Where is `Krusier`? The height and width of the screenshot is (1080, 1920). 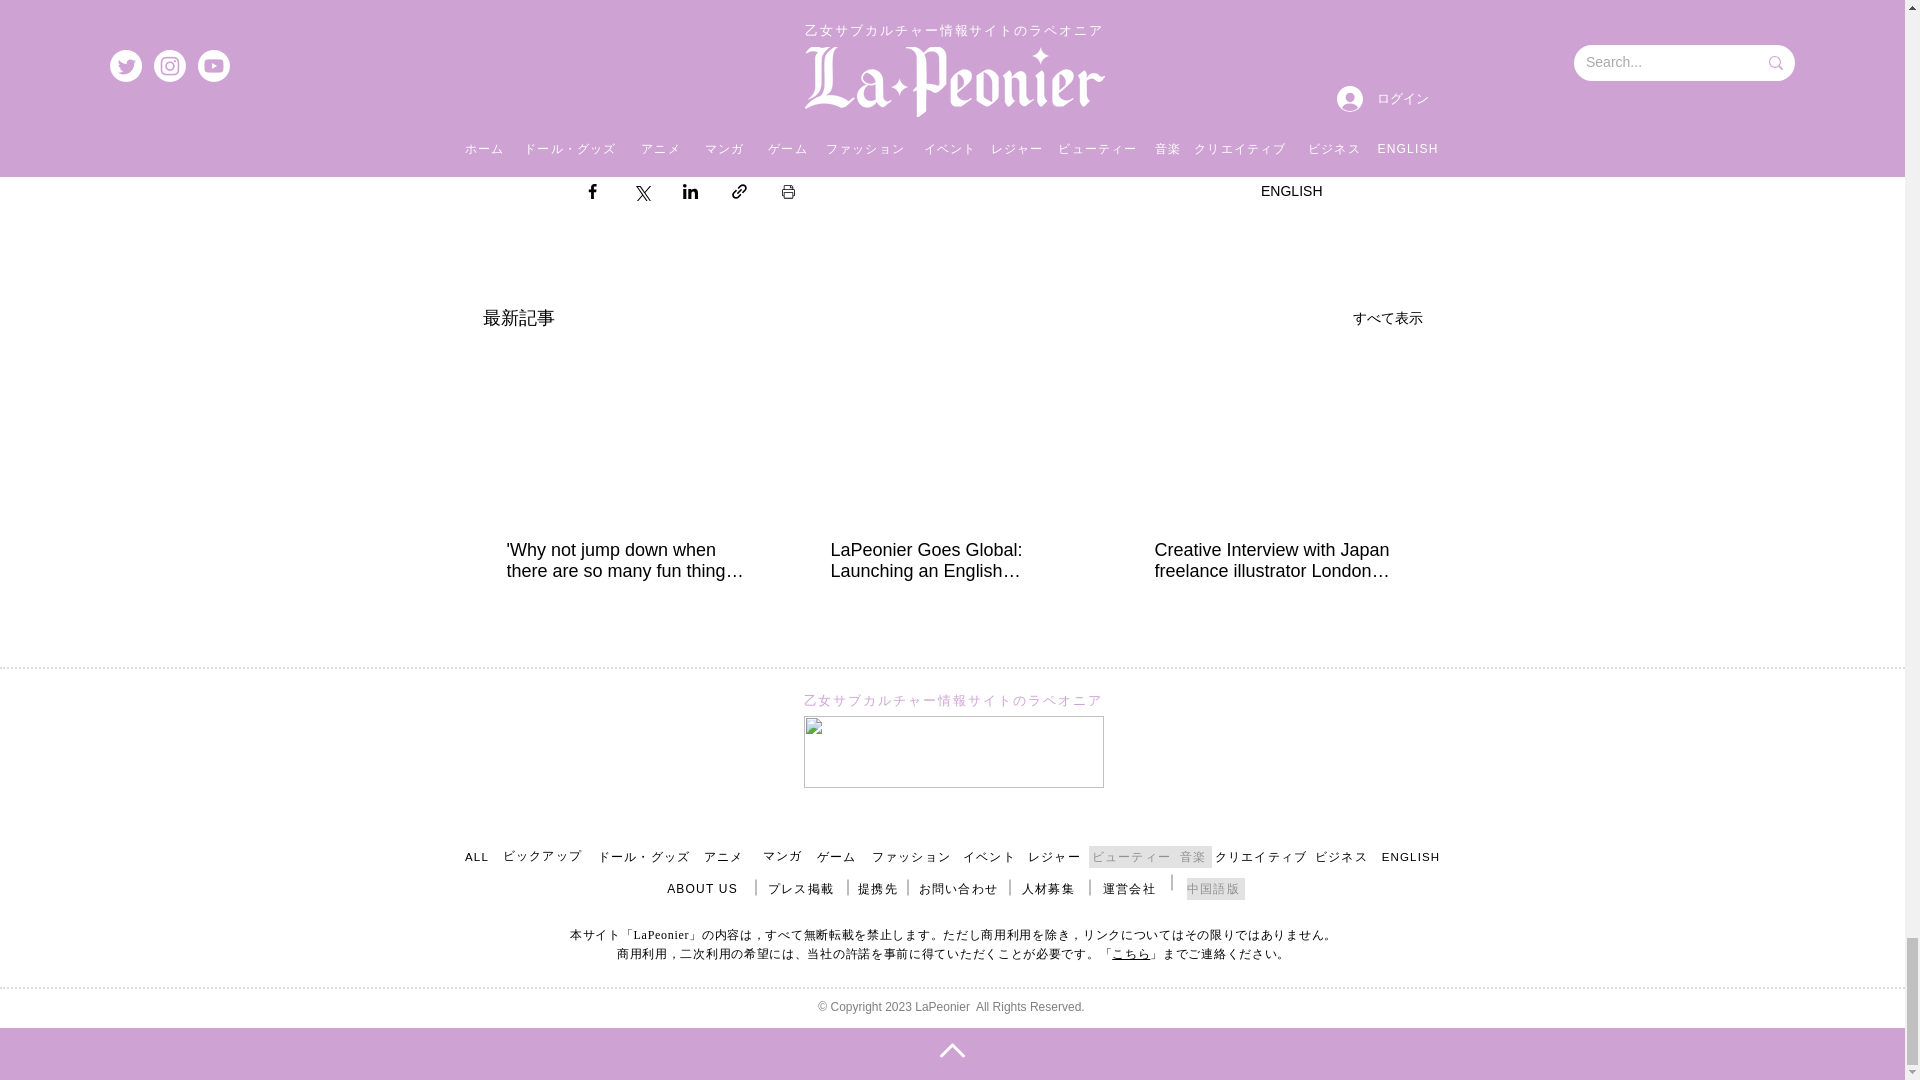 Krusier is located at coordinates (862, 8).